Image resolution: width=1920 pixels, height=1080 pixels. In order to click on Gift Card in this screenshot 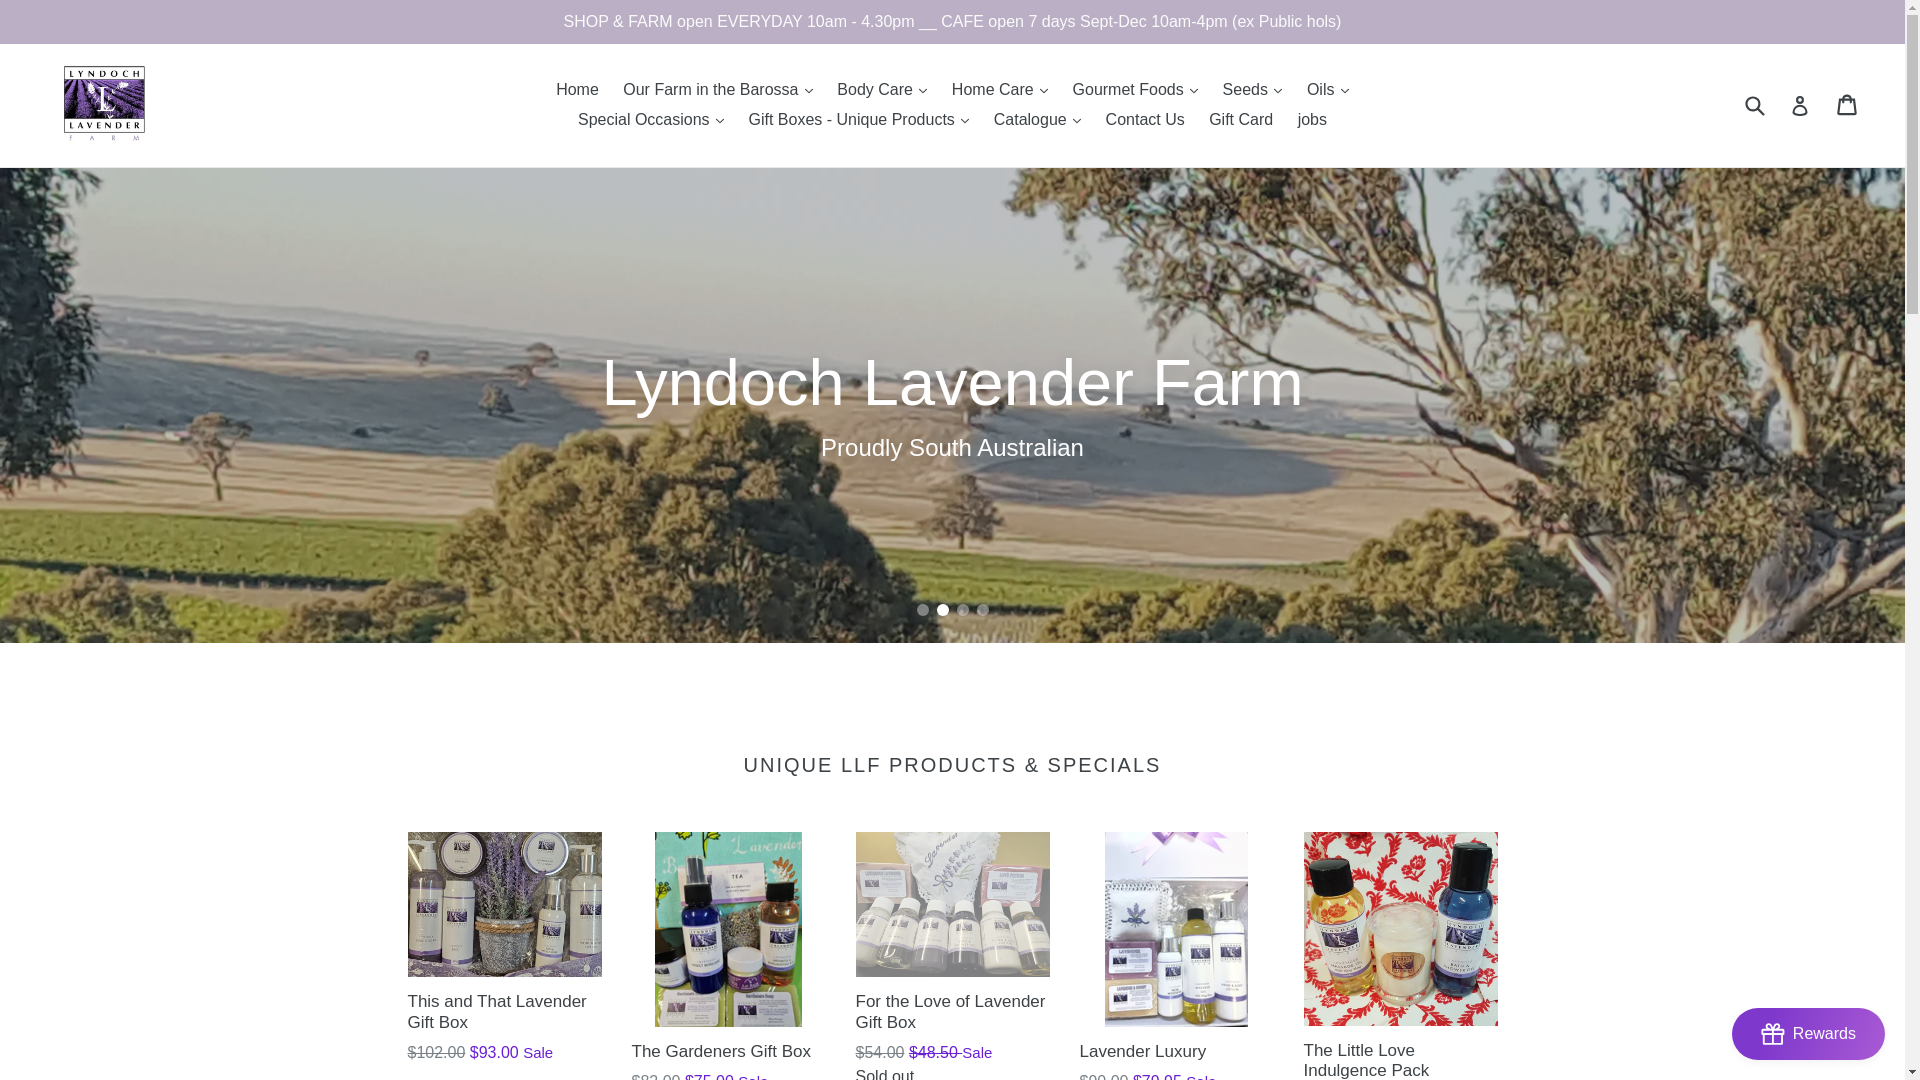, I will do `click(1241, 120)`.